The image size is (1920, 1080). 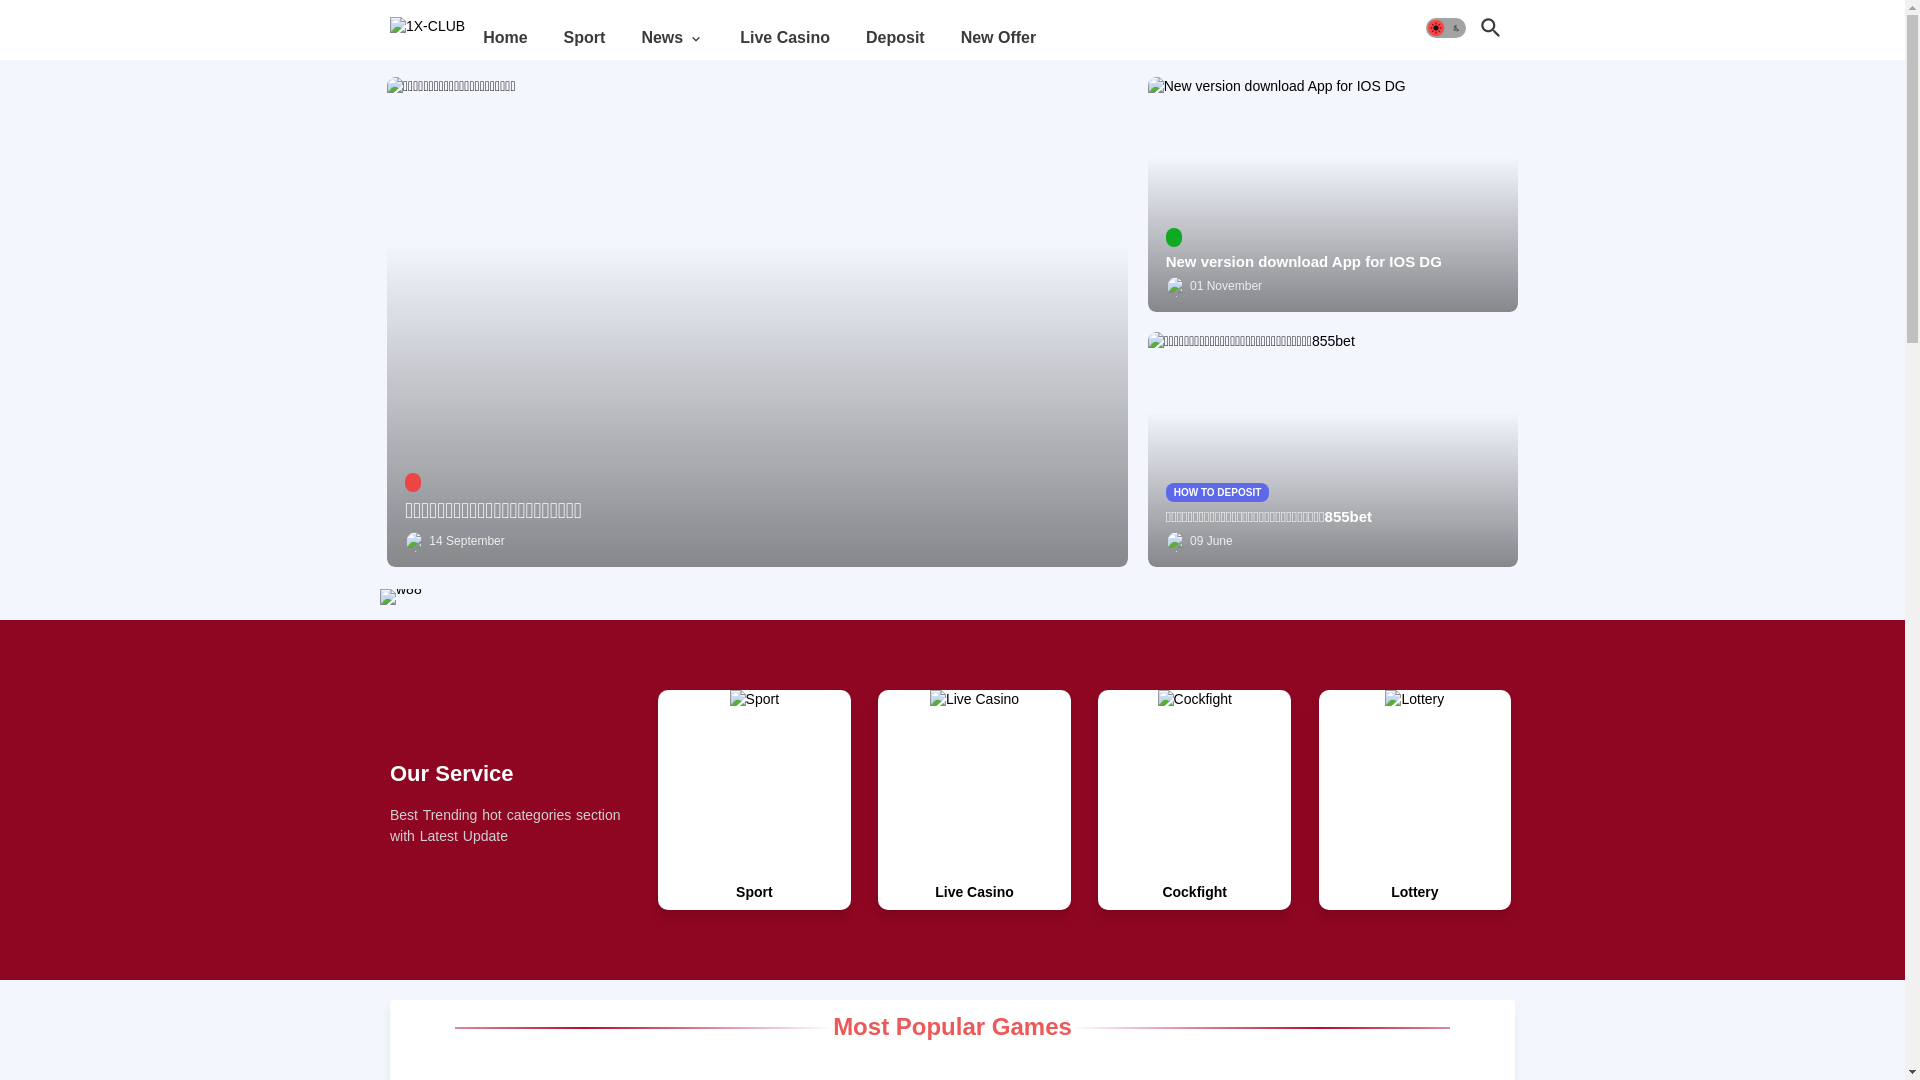 What do you see at coordinates (785, 38) in the screenshot?
I see `Live Casino` at bounding box center [785, 38].